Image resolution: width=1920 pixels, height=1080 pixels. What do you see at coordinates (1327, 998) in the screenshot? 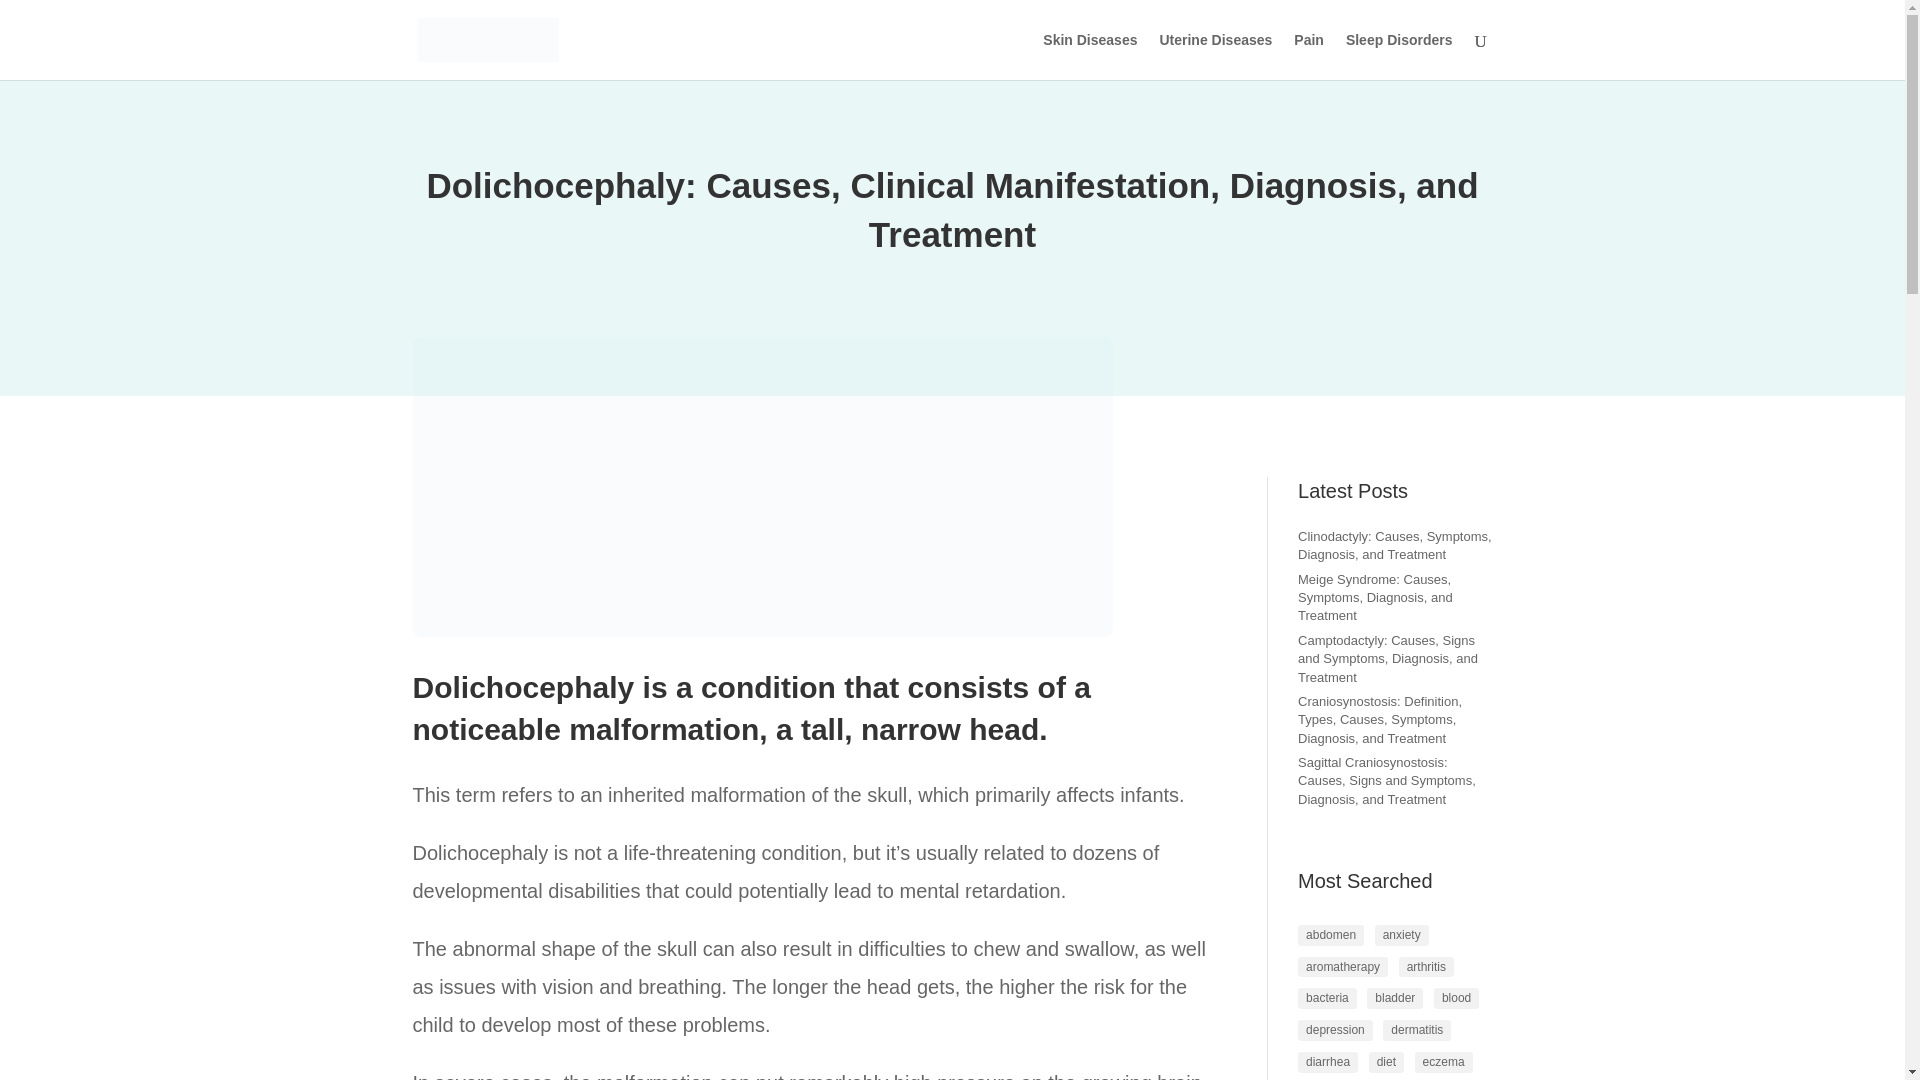
I see `bacteria` at bounding box center [1327, 998].